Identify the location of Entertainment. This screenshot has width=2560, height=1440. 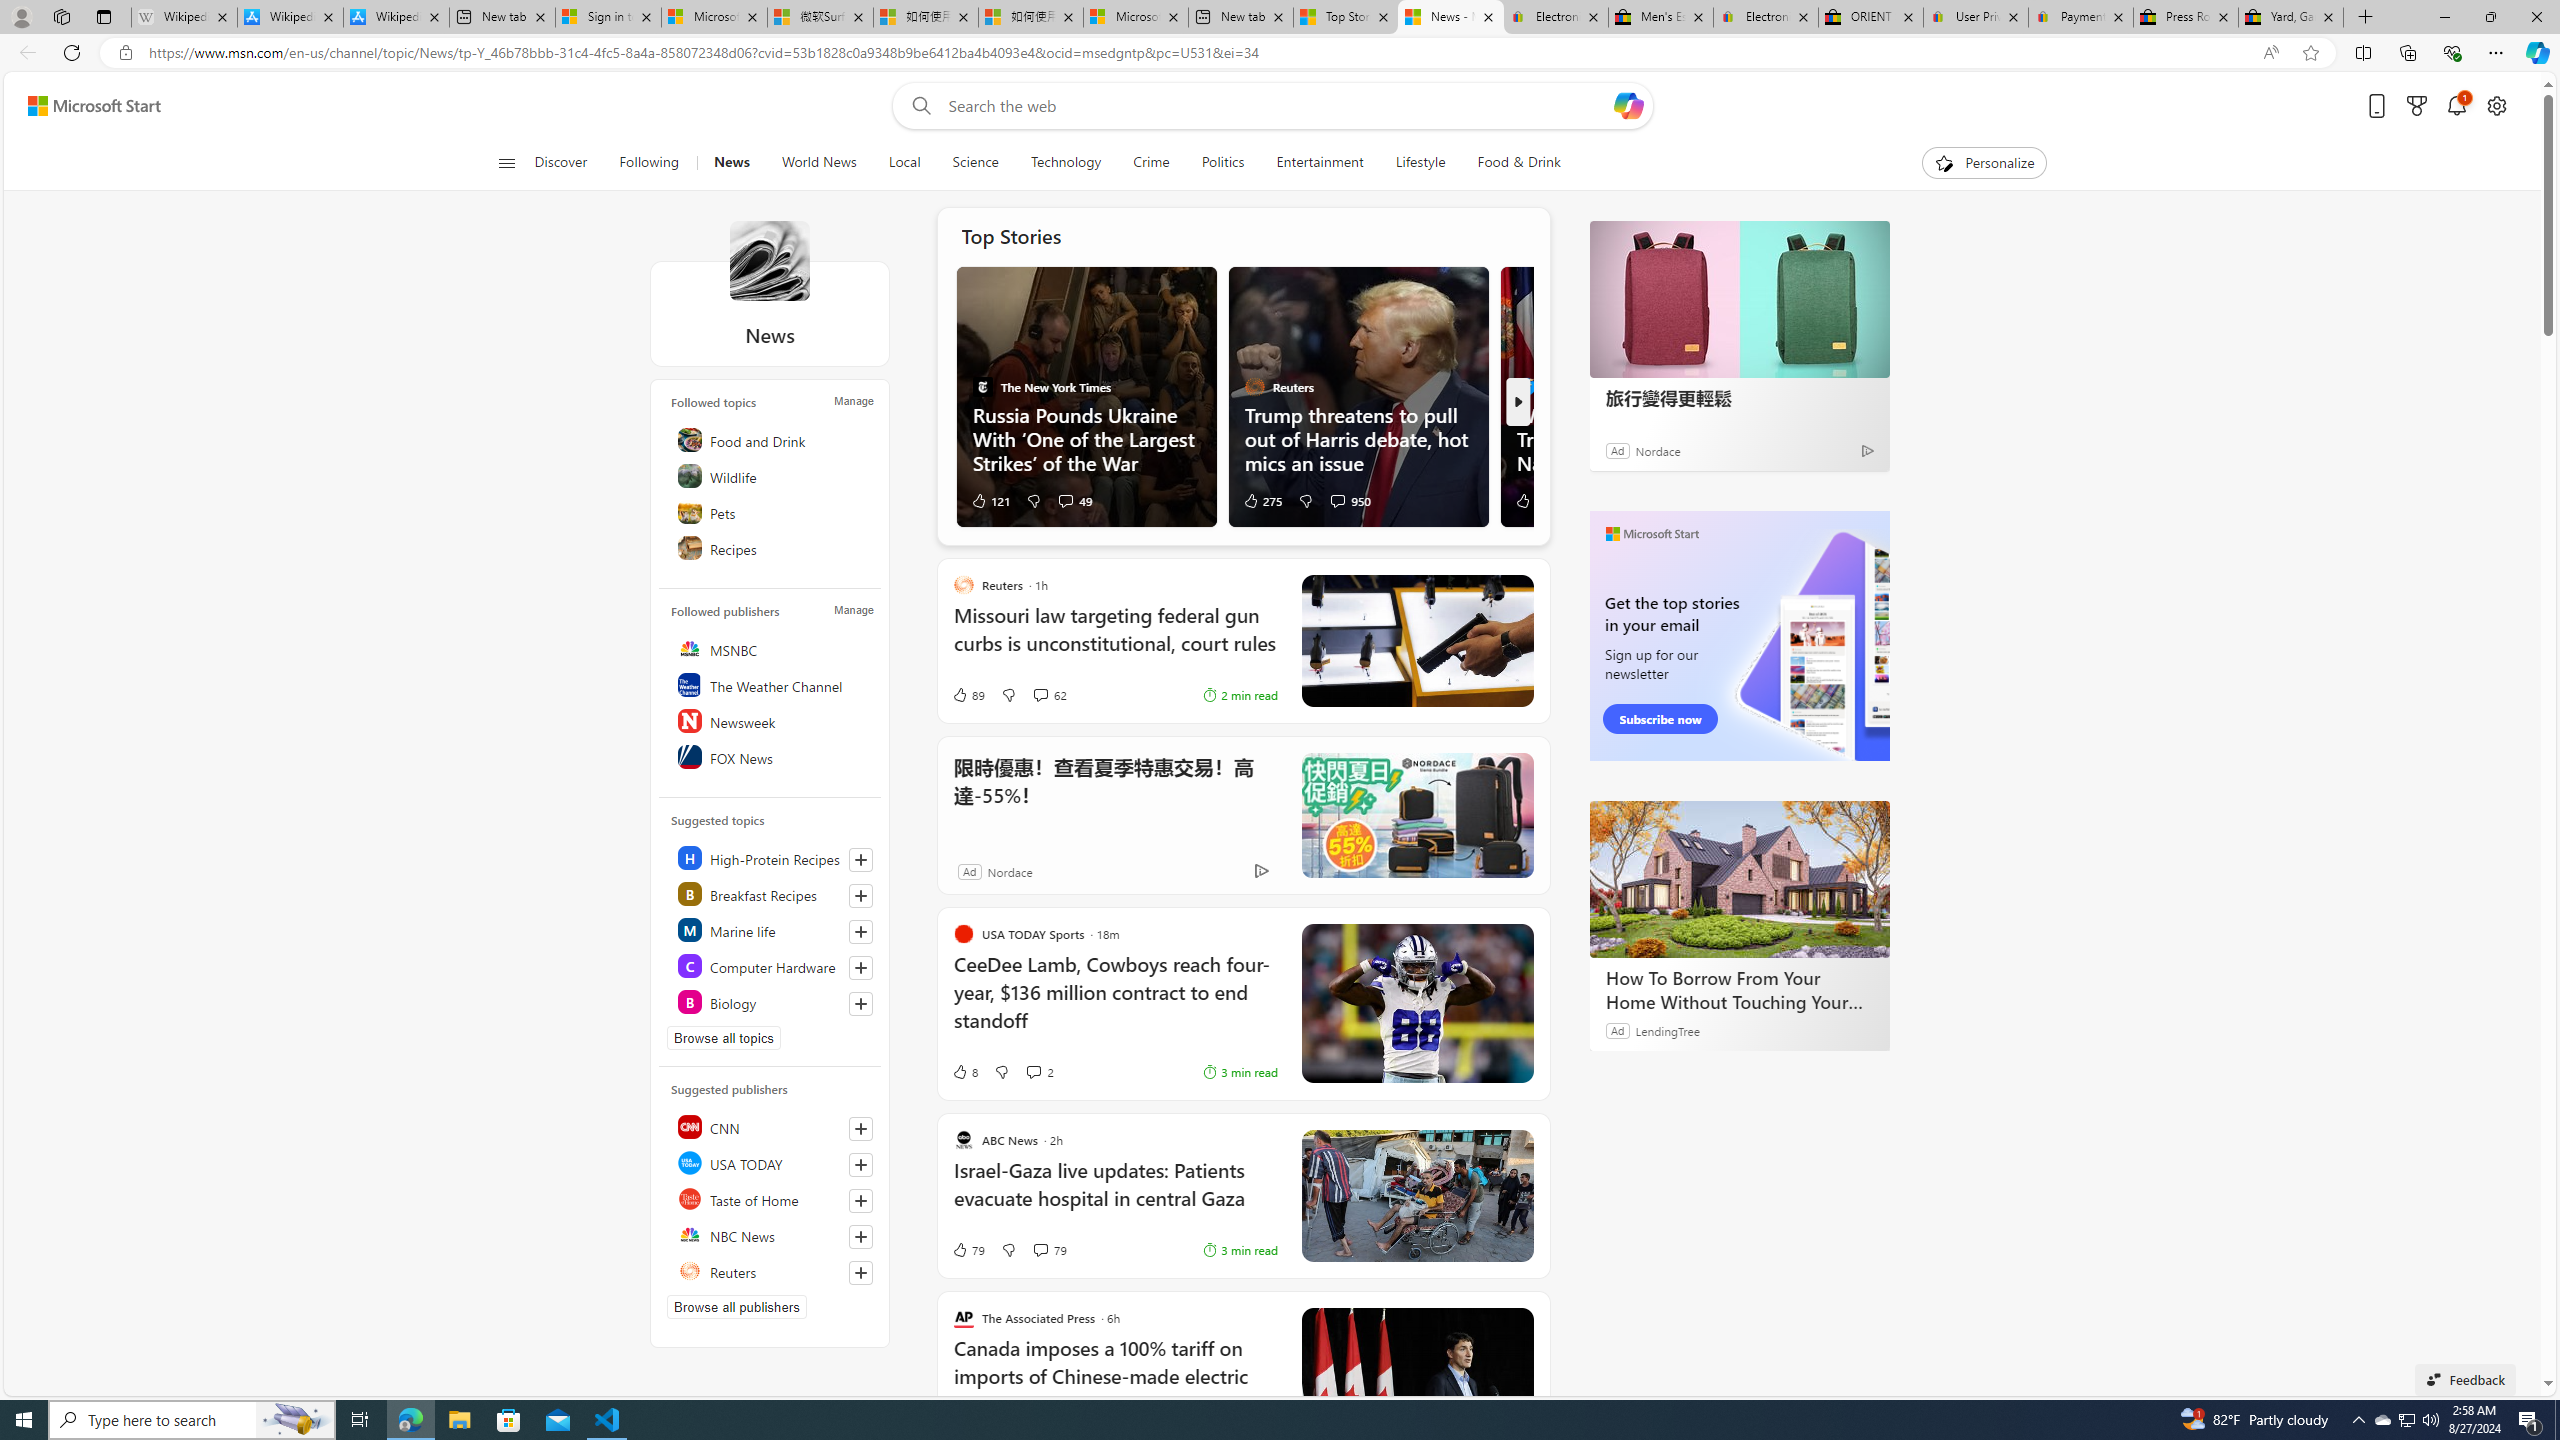
(1319, 163).